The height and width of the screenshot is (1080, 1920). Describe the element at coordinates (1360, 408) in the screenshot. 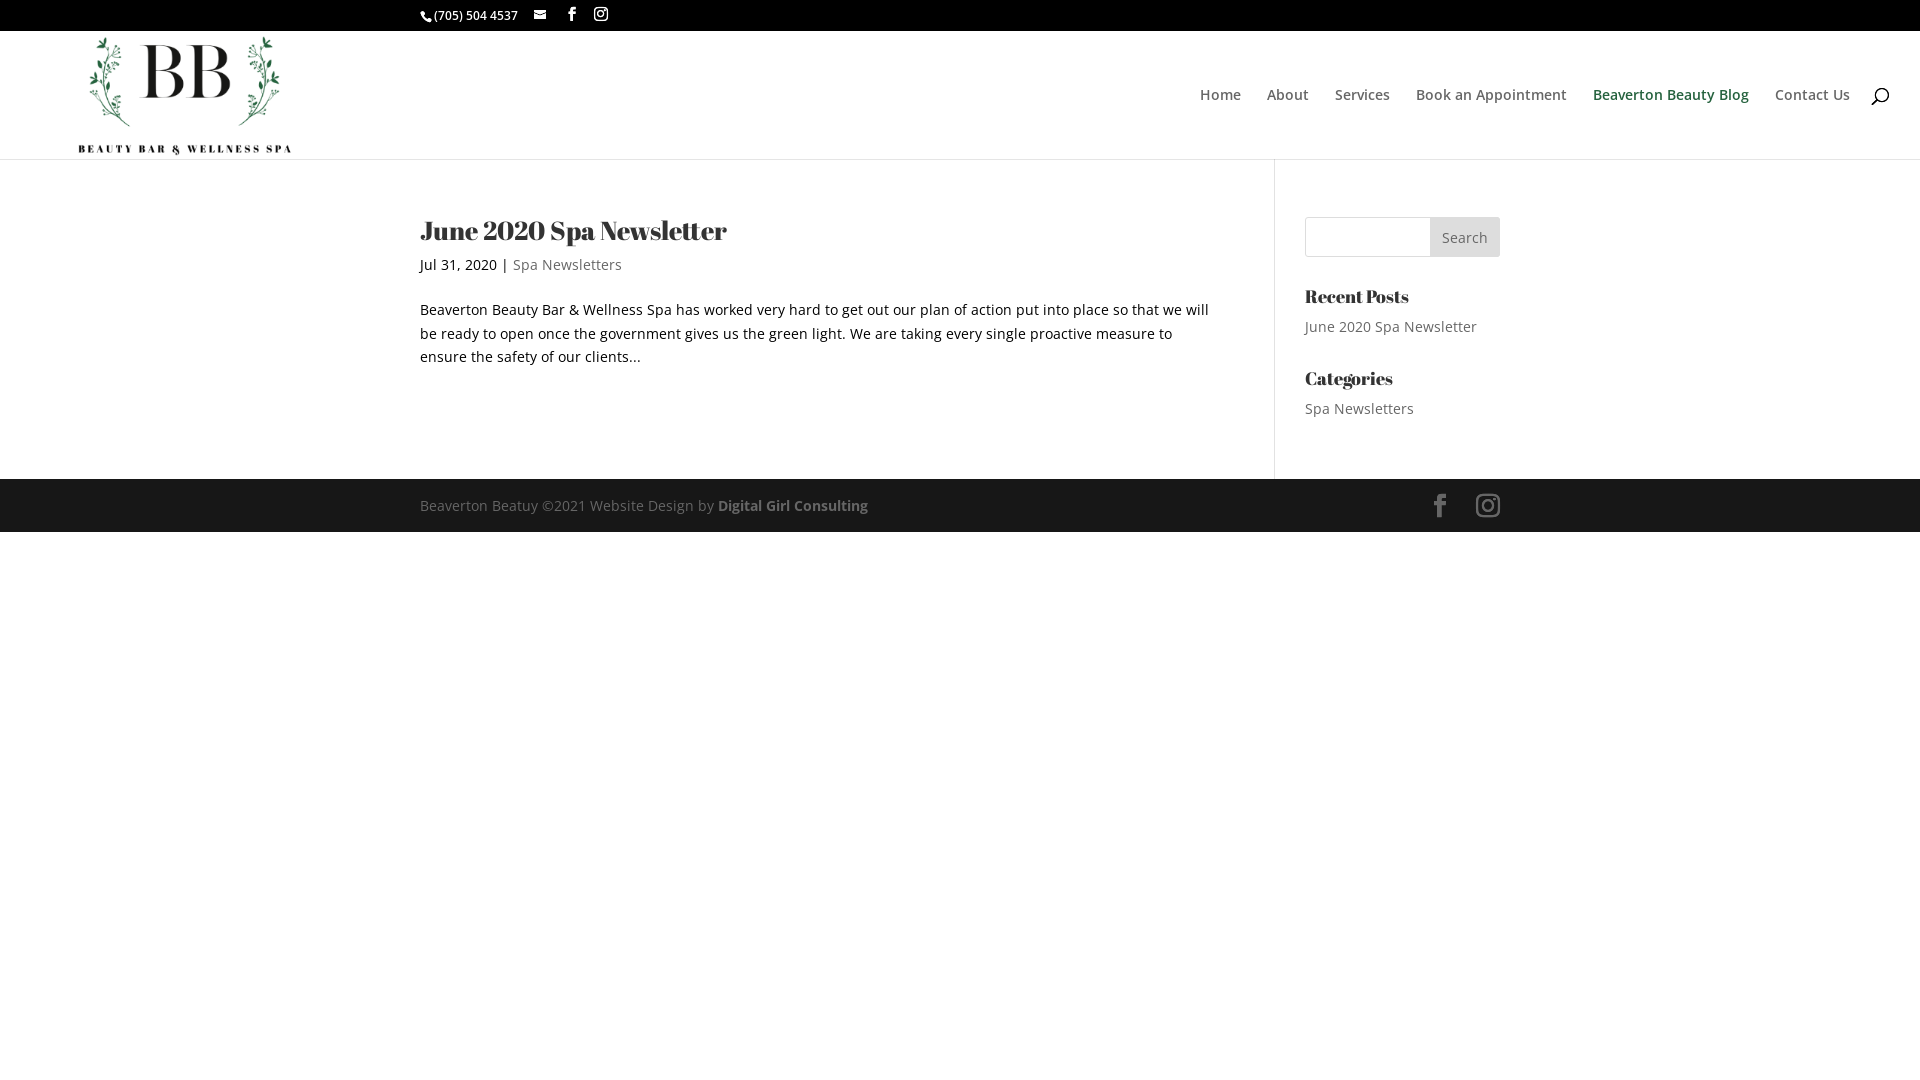

I see `Spa Newsletters` at that location.